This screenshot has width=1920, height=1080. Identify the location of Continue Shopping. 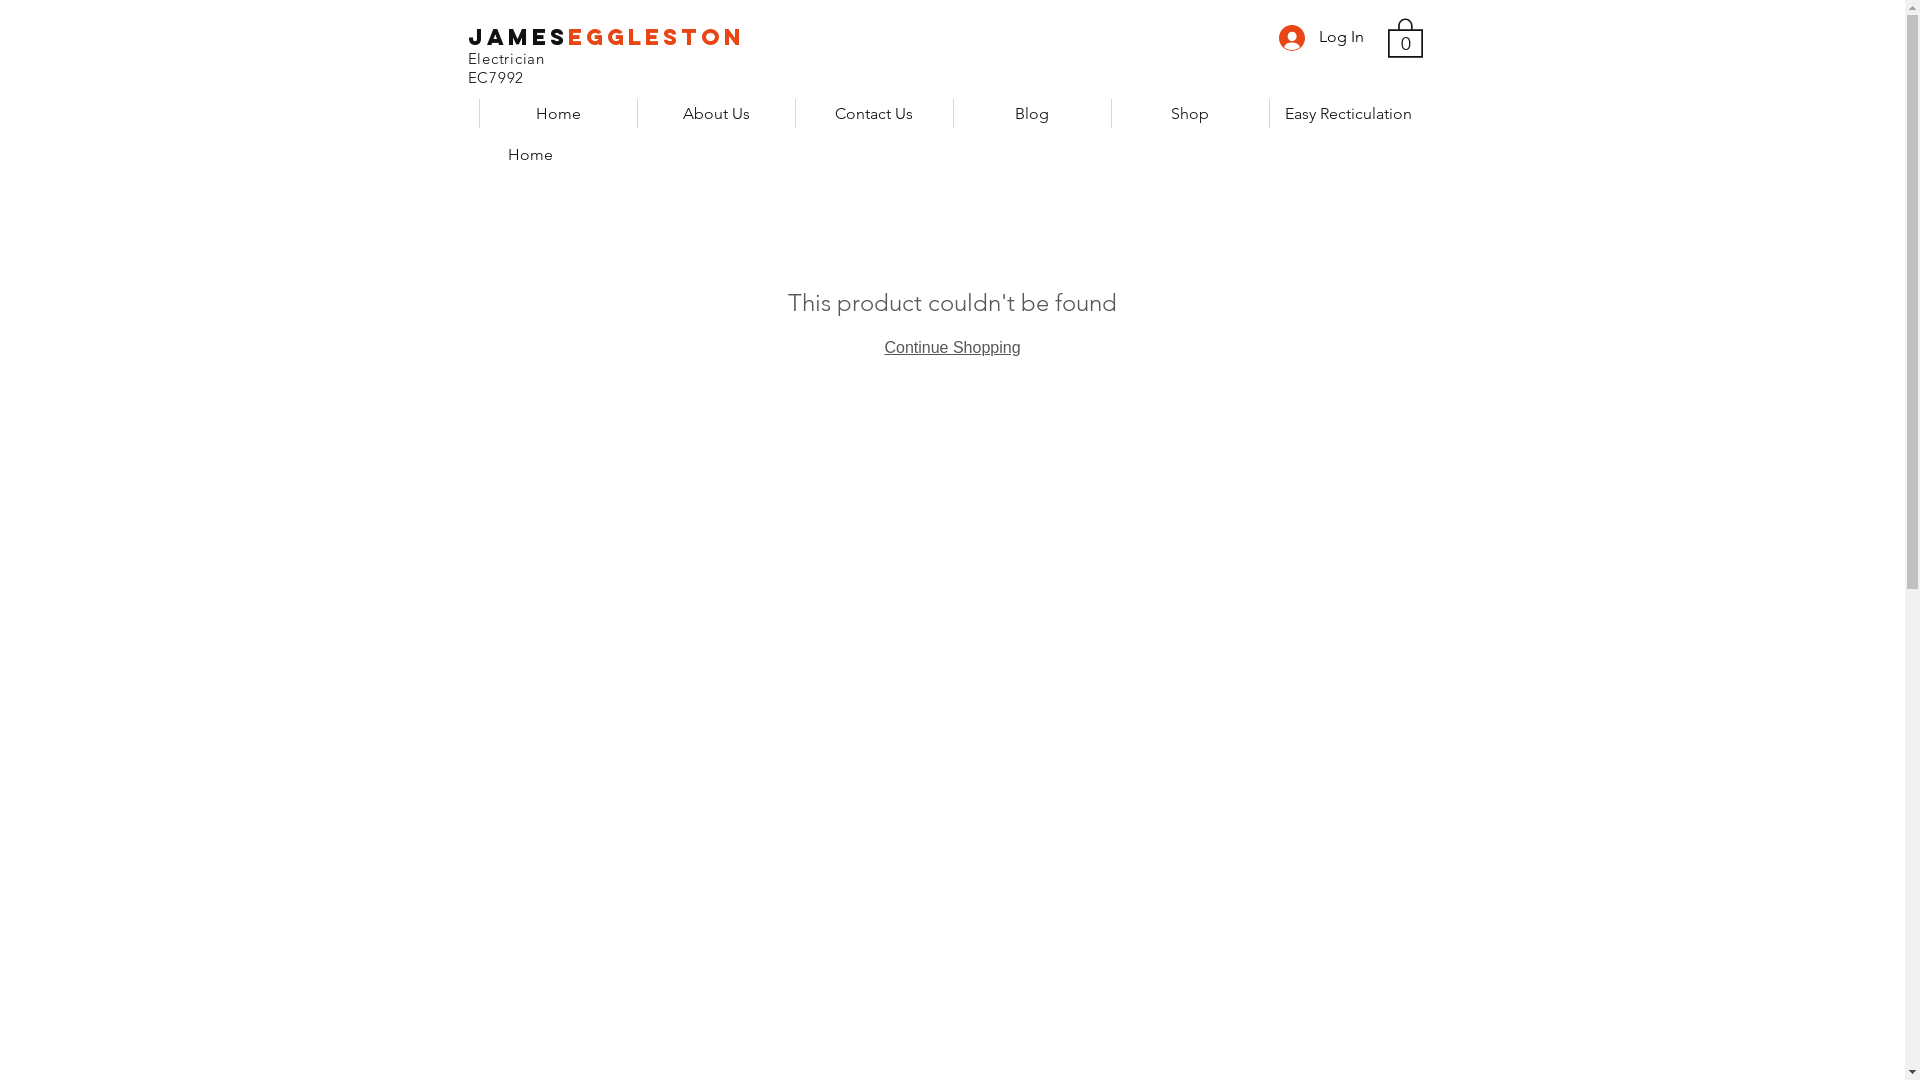
(952, 348).